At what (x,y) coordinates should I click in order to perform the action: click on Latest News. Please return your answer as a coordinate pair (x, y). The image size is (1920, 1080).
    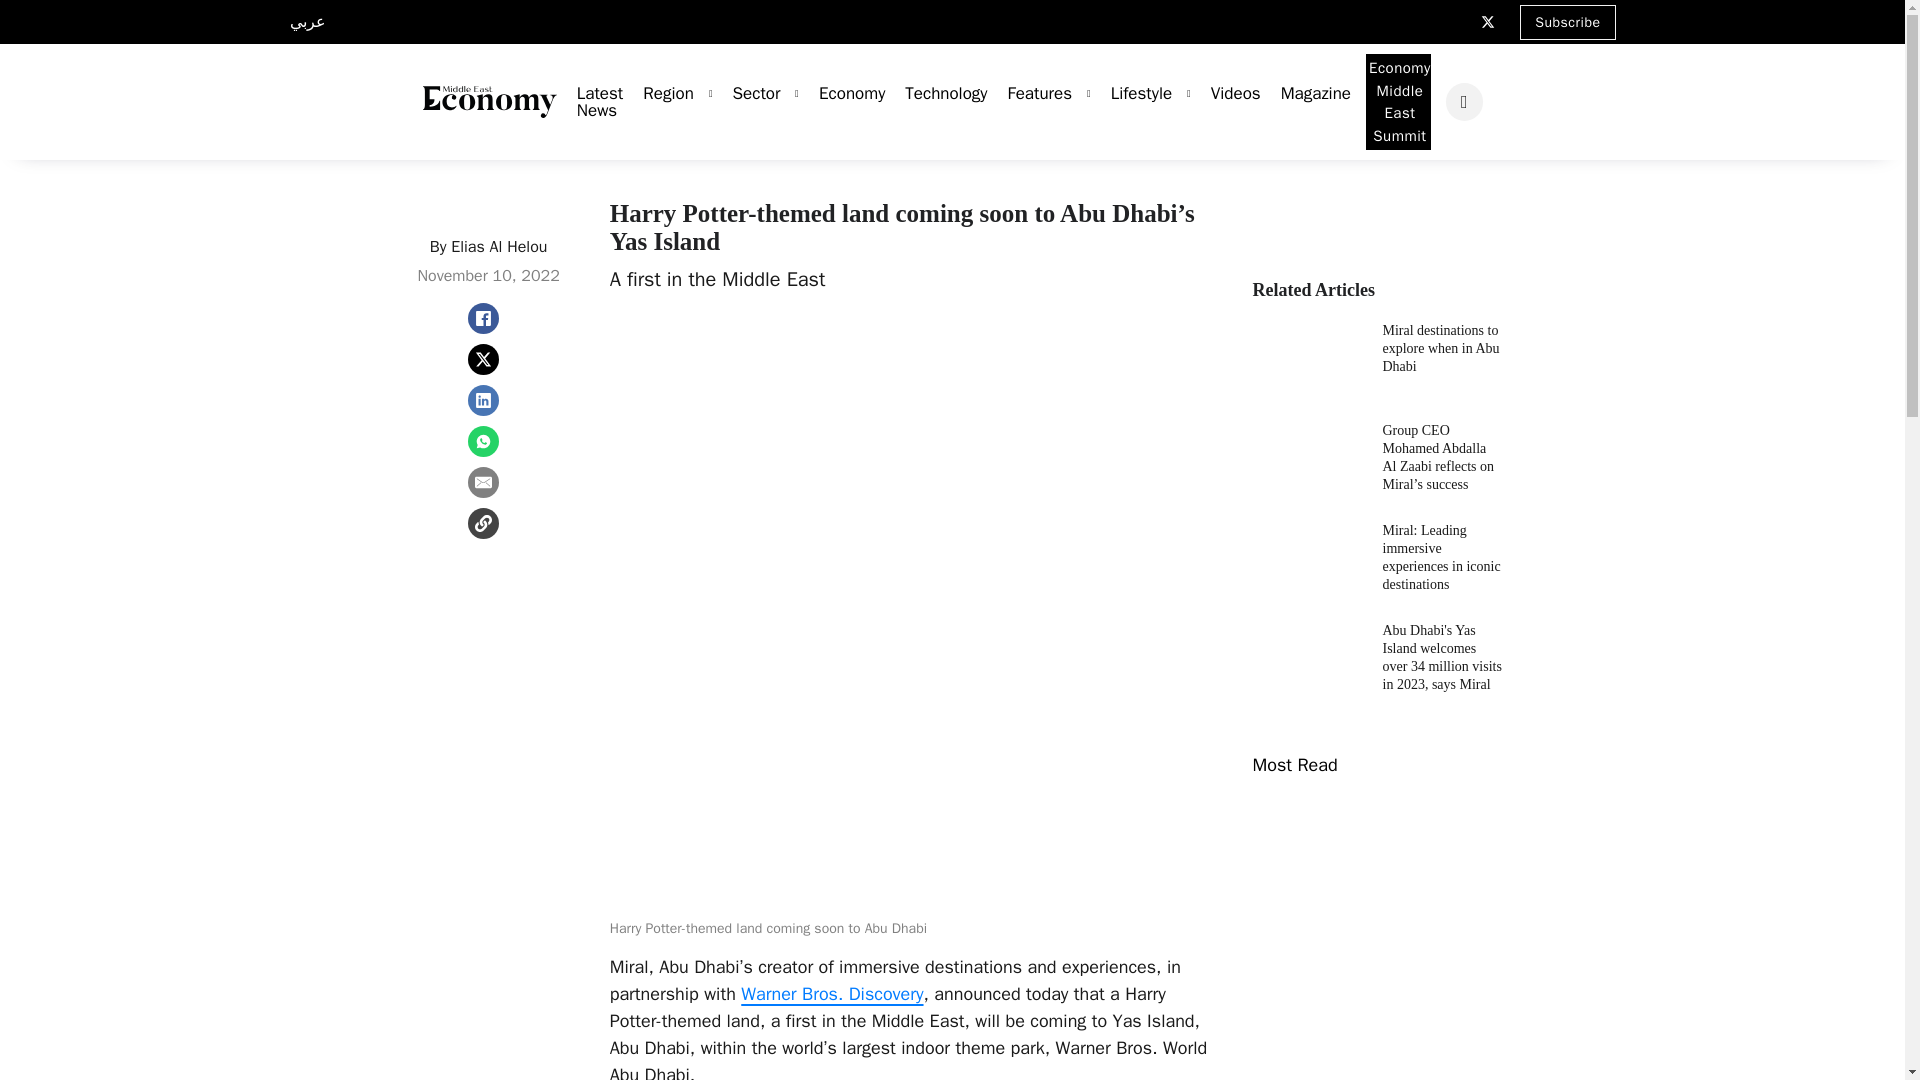
    Looking at the image, I should click on (590, 102).